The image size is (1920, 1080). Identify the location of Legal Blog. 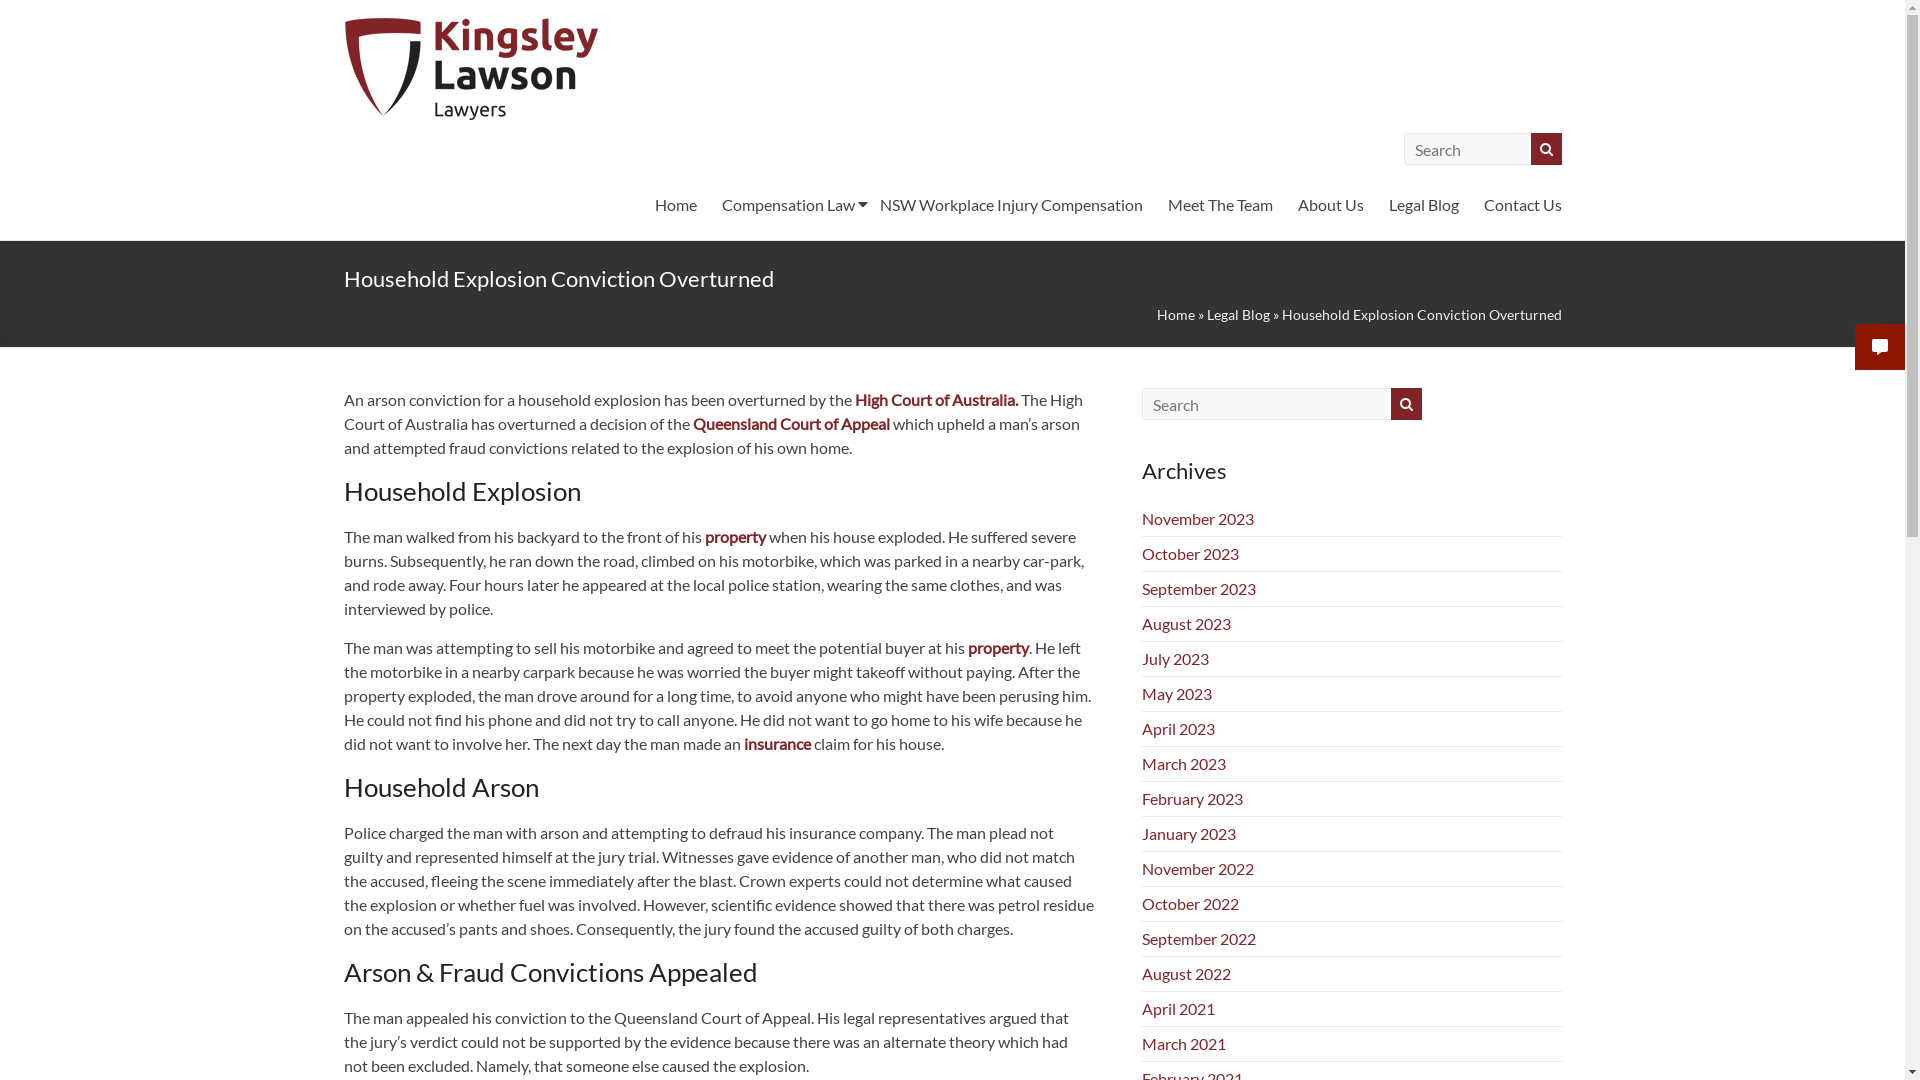
(1238, 314).